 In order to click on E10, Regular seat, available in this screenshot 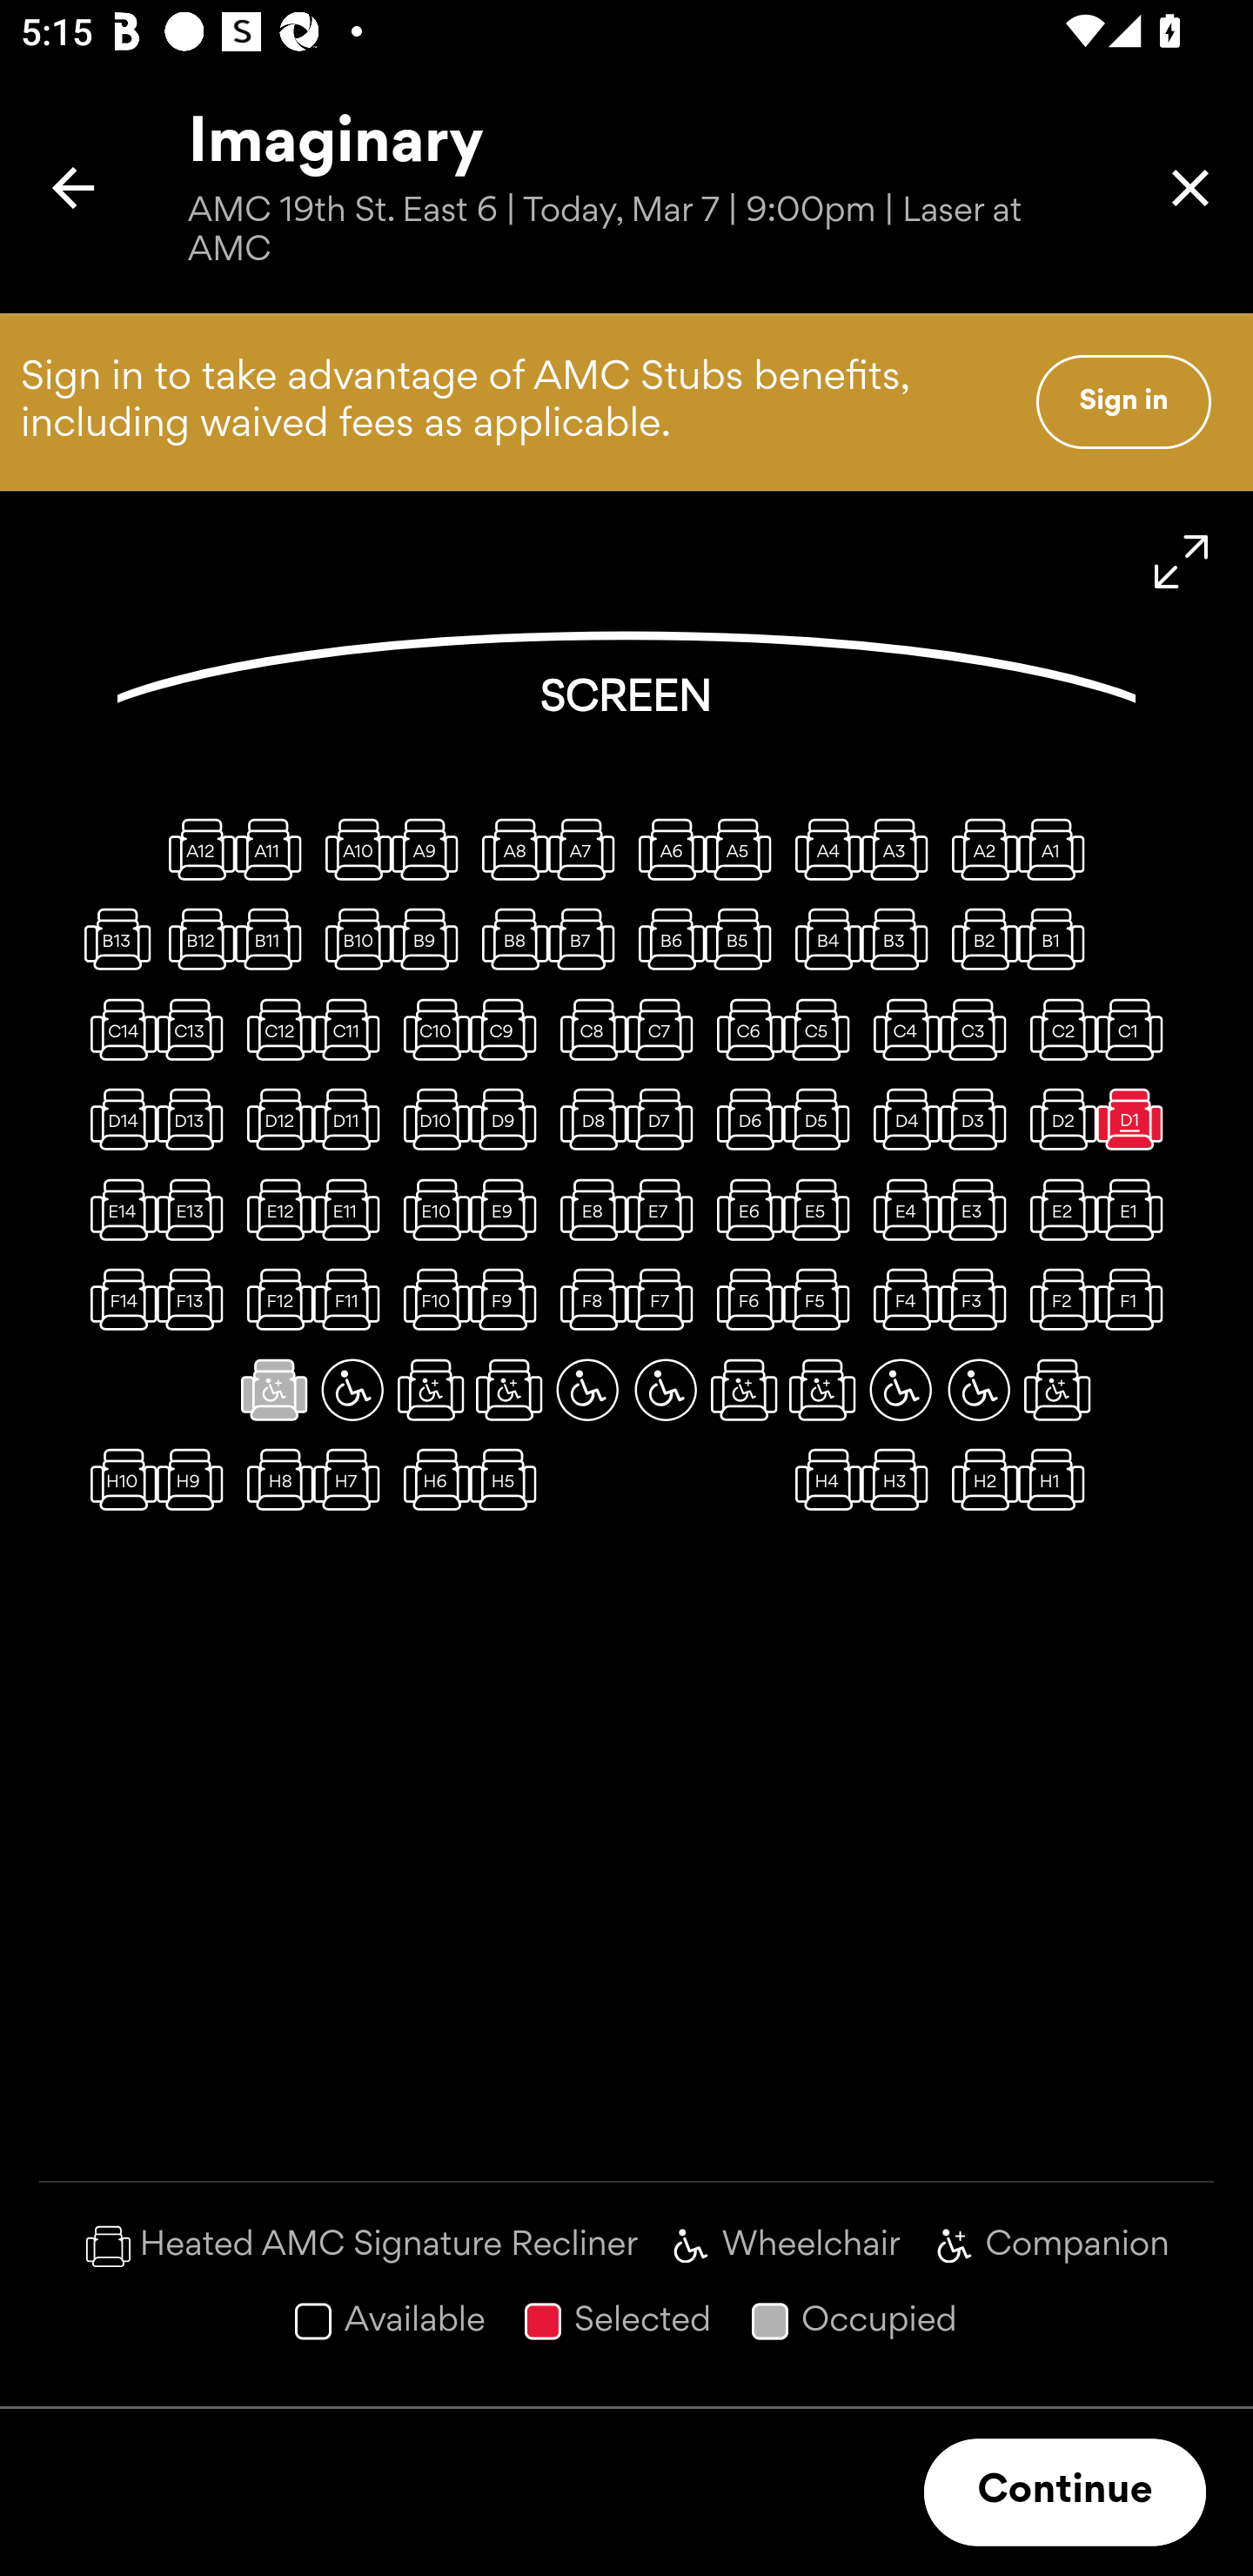, I will do `click(430, 1209)`.